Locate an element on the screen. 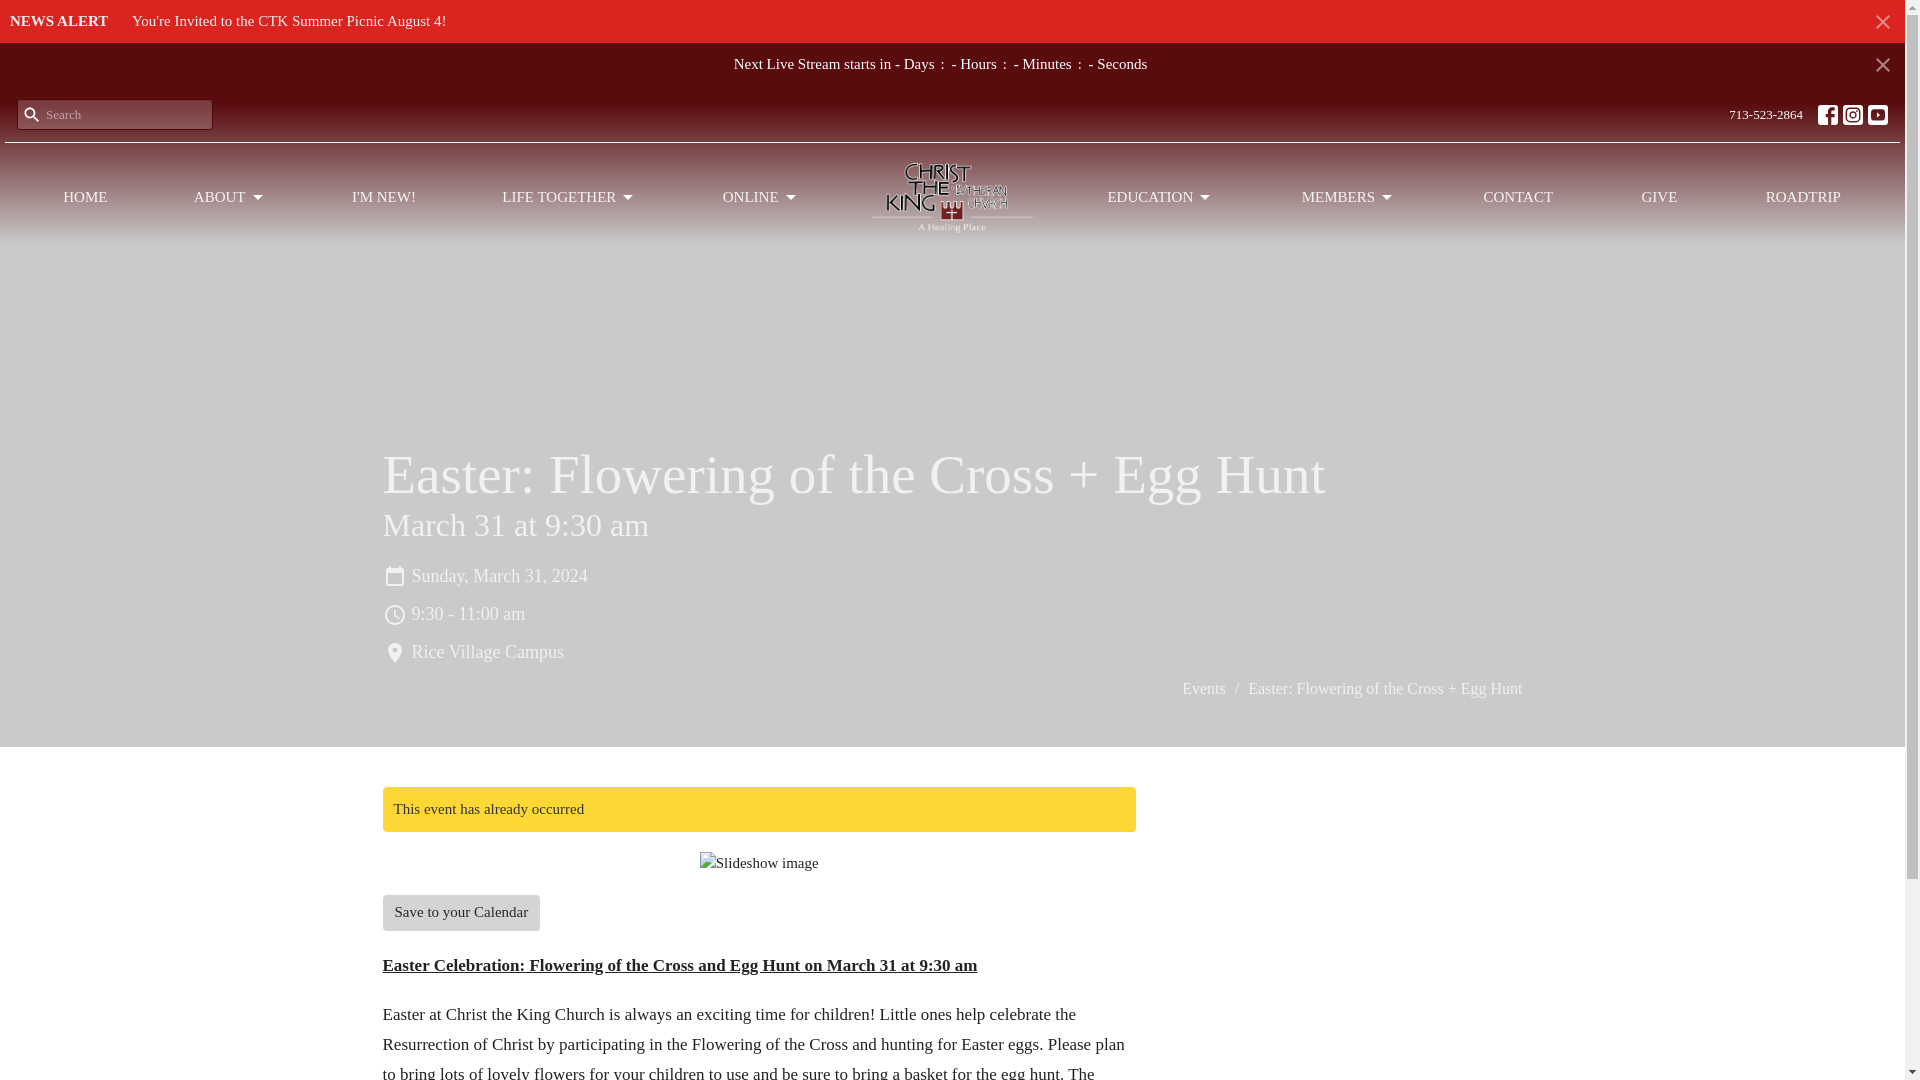  713-523-2864 is located at coordinates (1765, 114).